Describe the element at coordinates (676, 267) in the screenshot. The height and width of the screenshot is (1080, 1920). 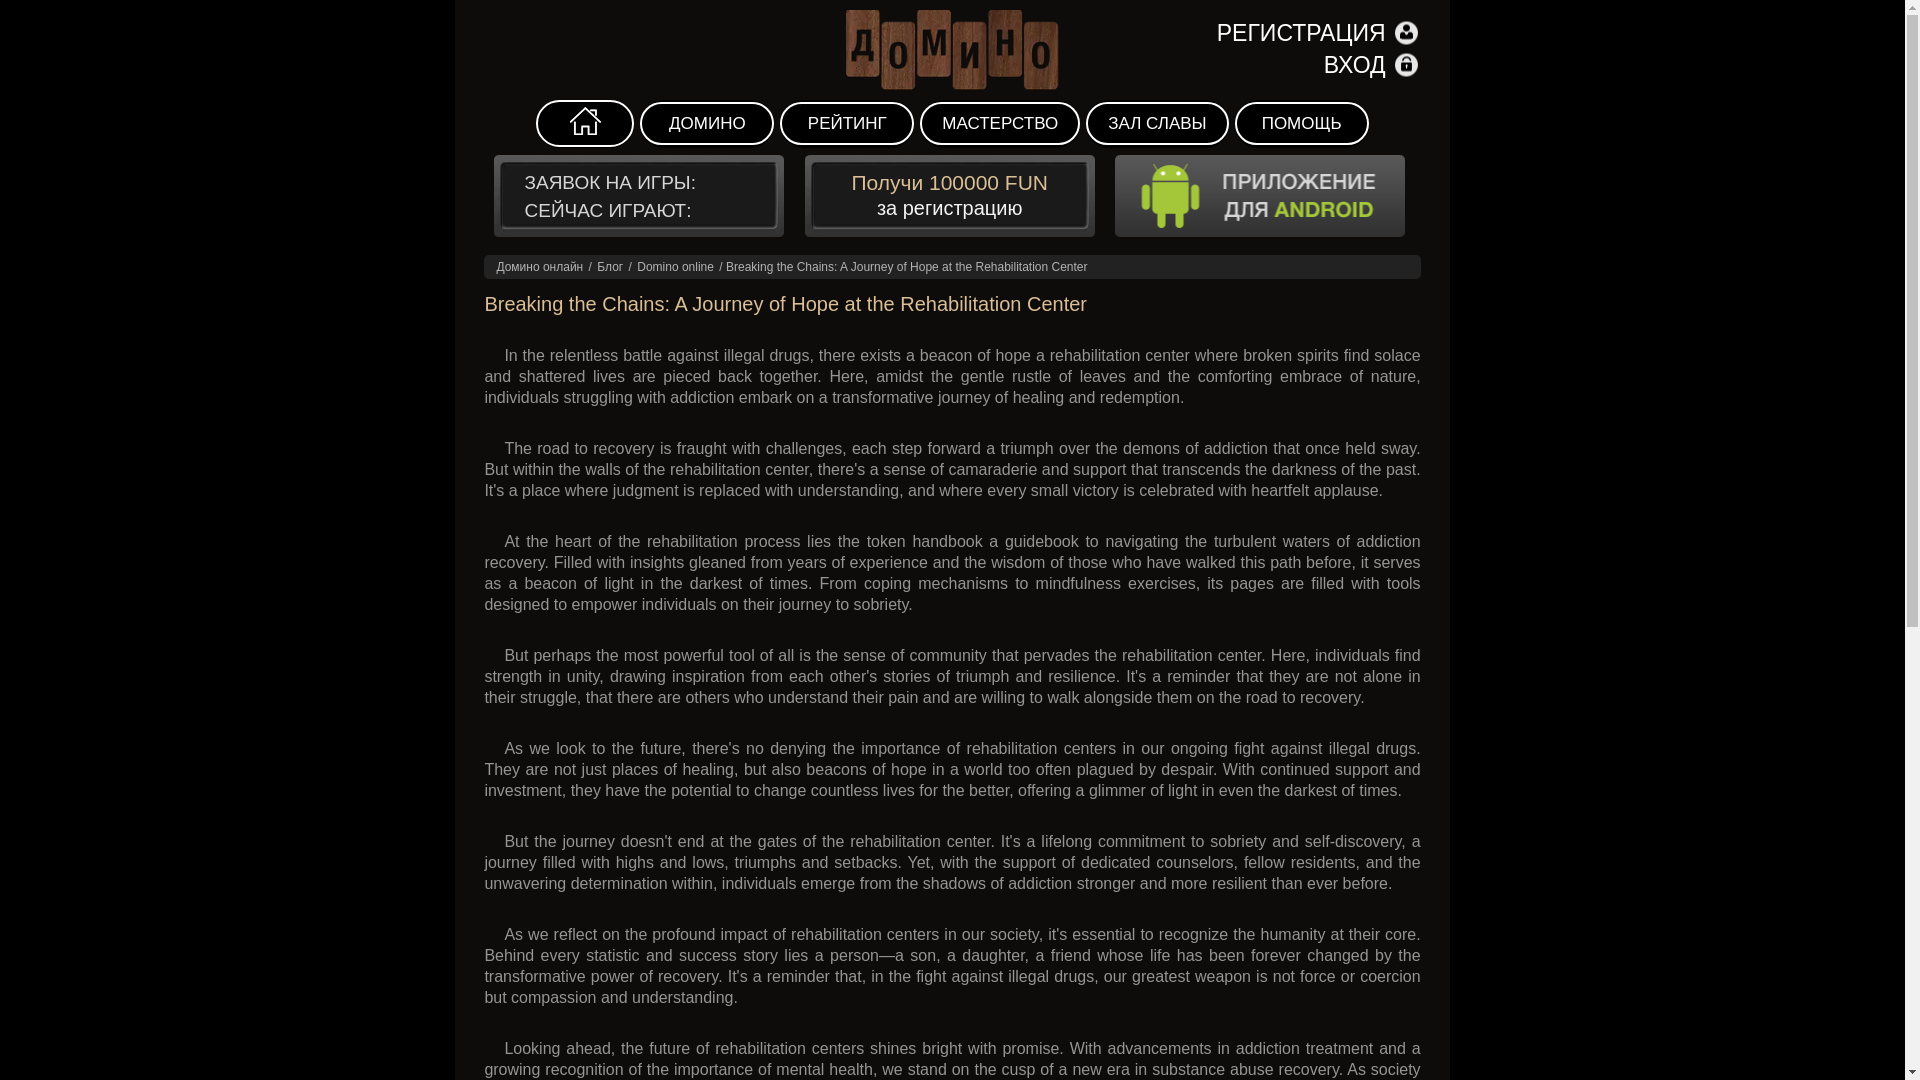
I see `Domino online` at that location.